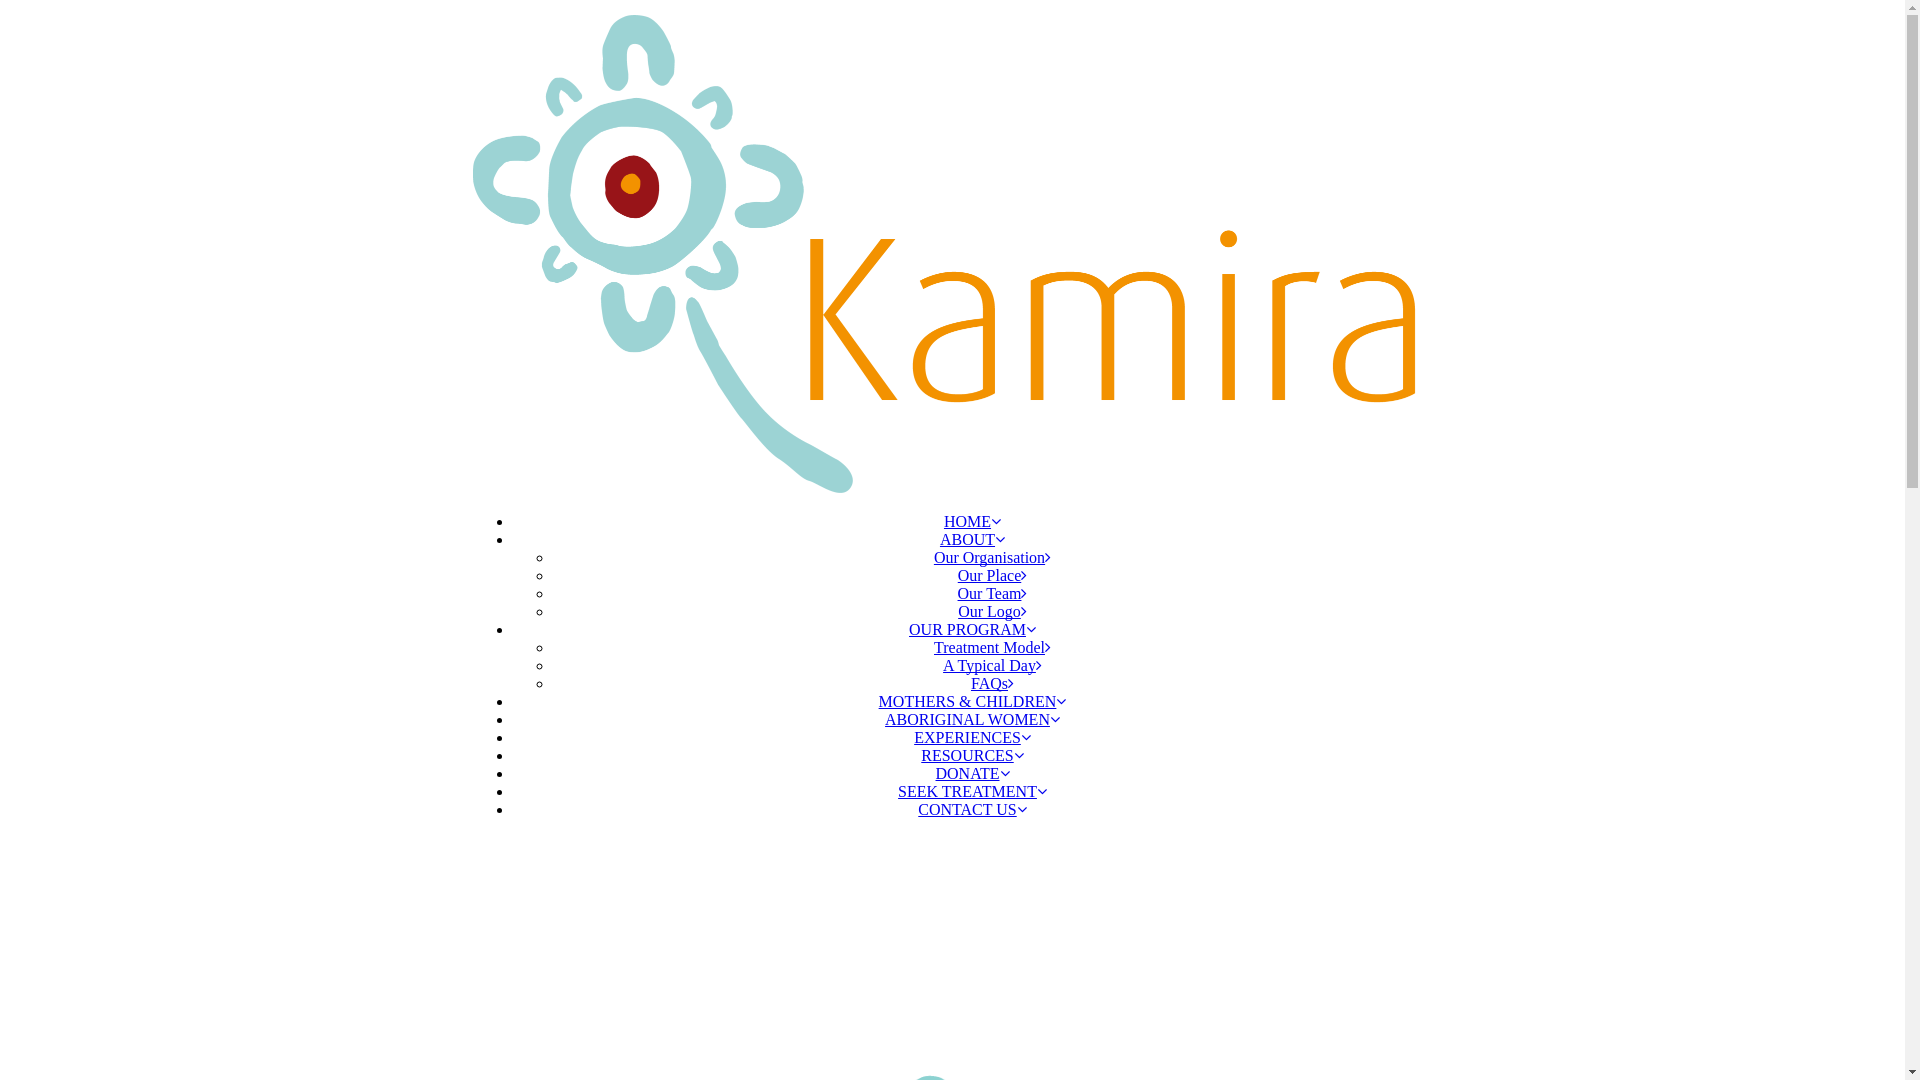 The height and width of the screenshot is (1080, 1920). Describe the element at coordinates (972, 736) in the screenshot. I see `EXPERIENCES` at that location.